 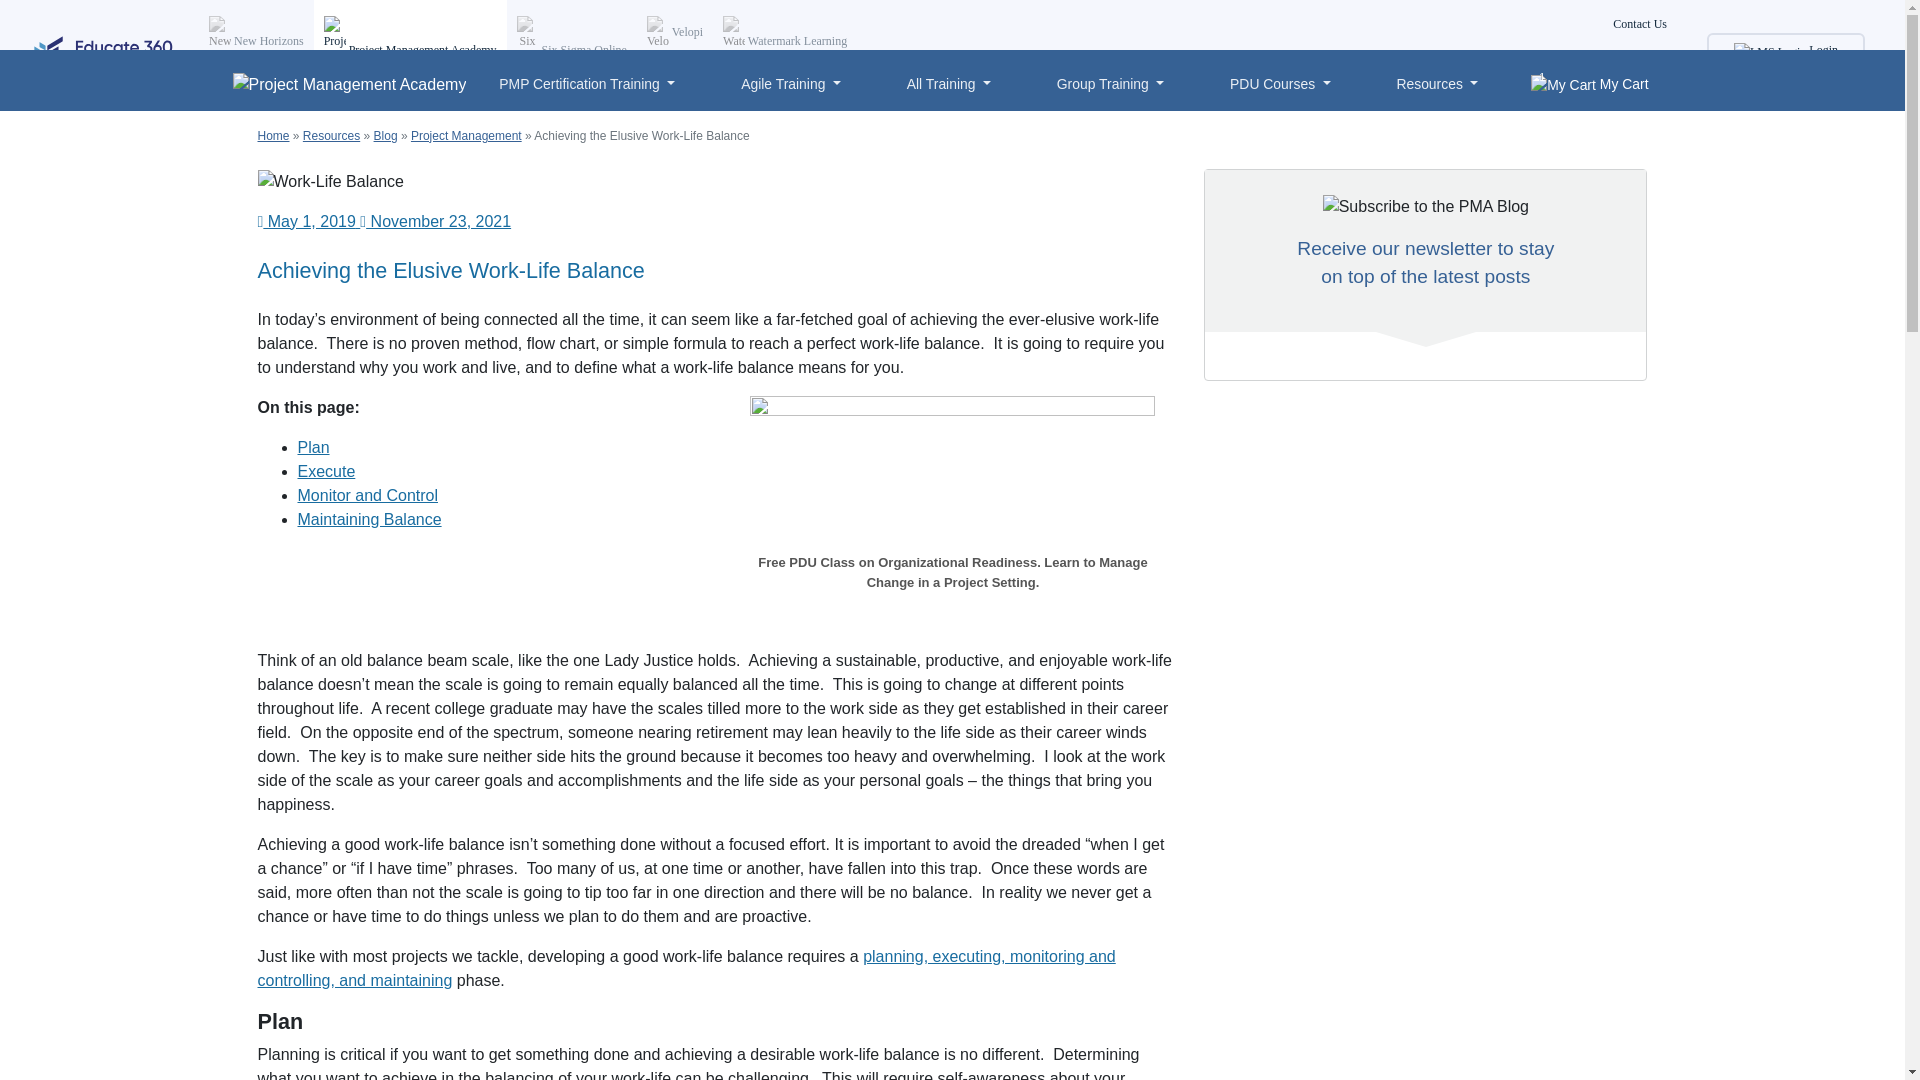 I want to click on PMP Certification Training, so click(x=587, y=84).